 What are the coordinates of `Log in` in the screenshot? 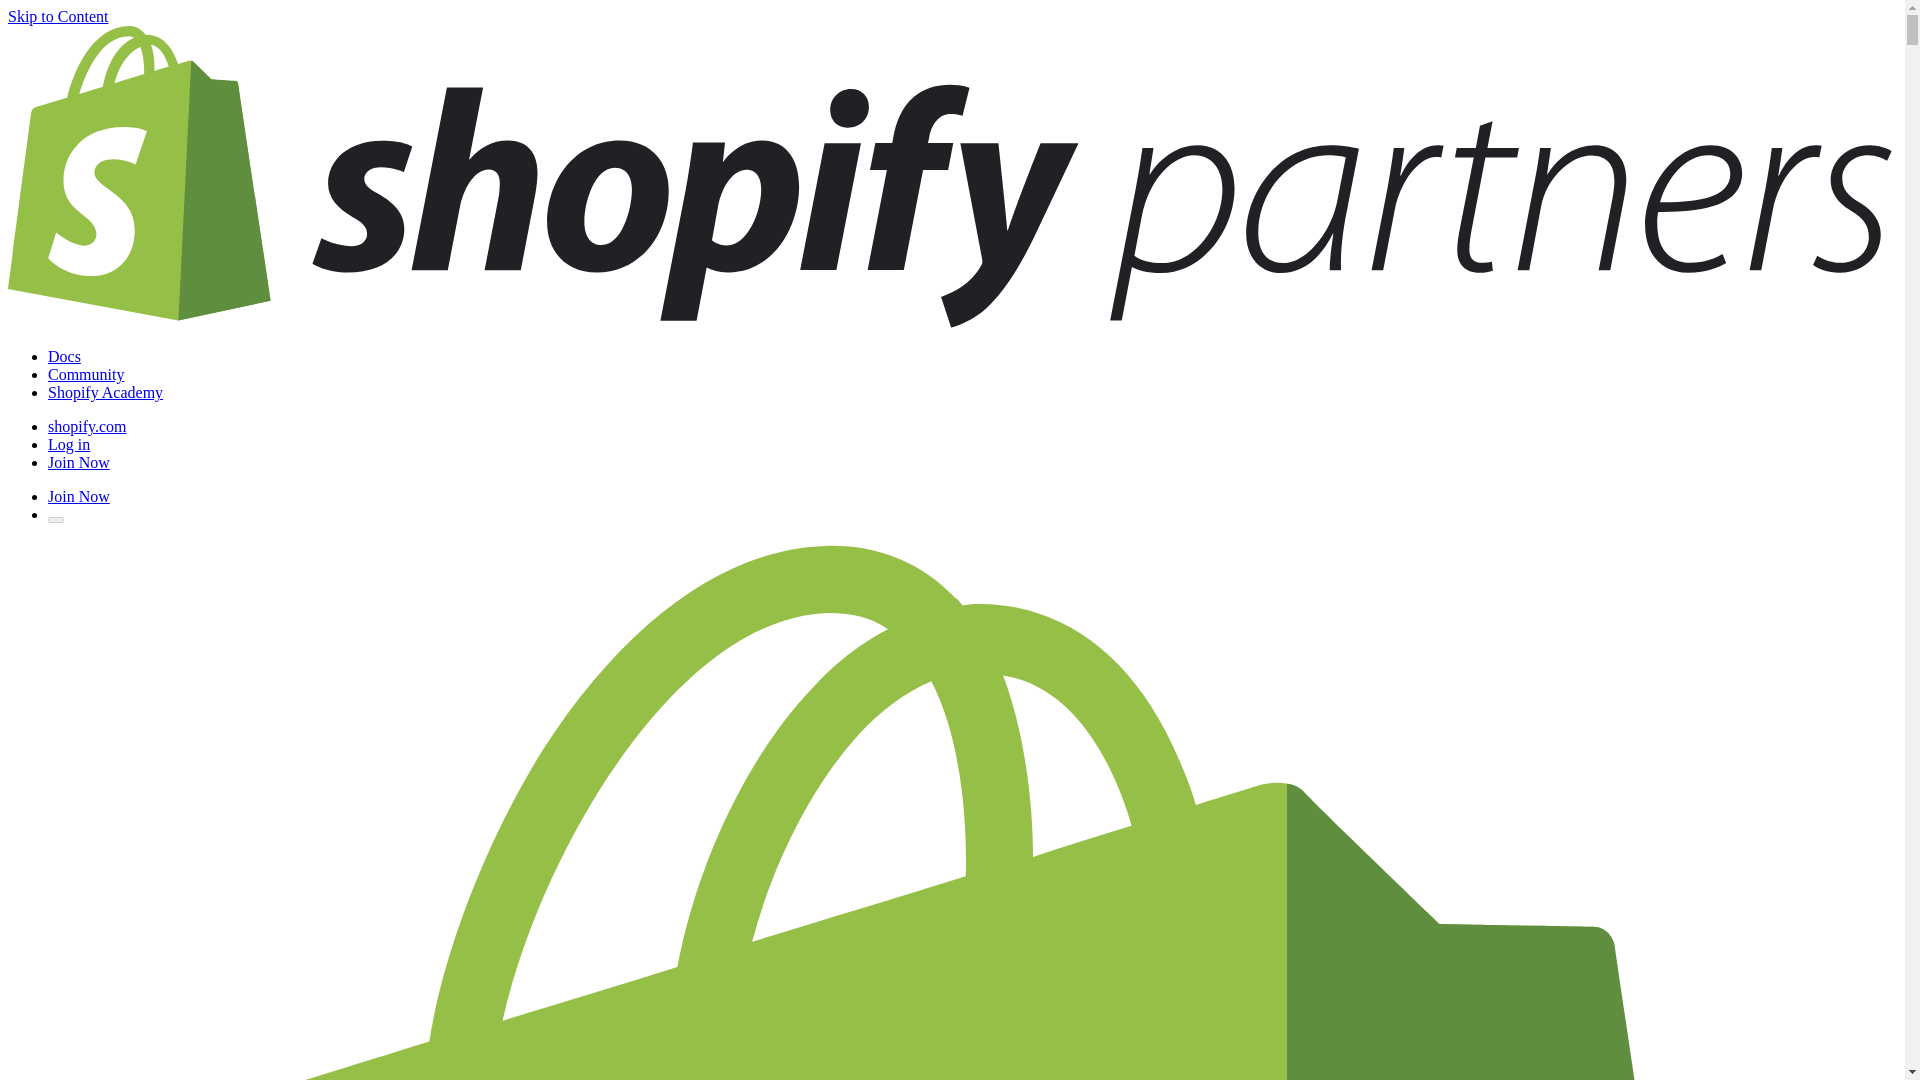 It's located at (69, 444).